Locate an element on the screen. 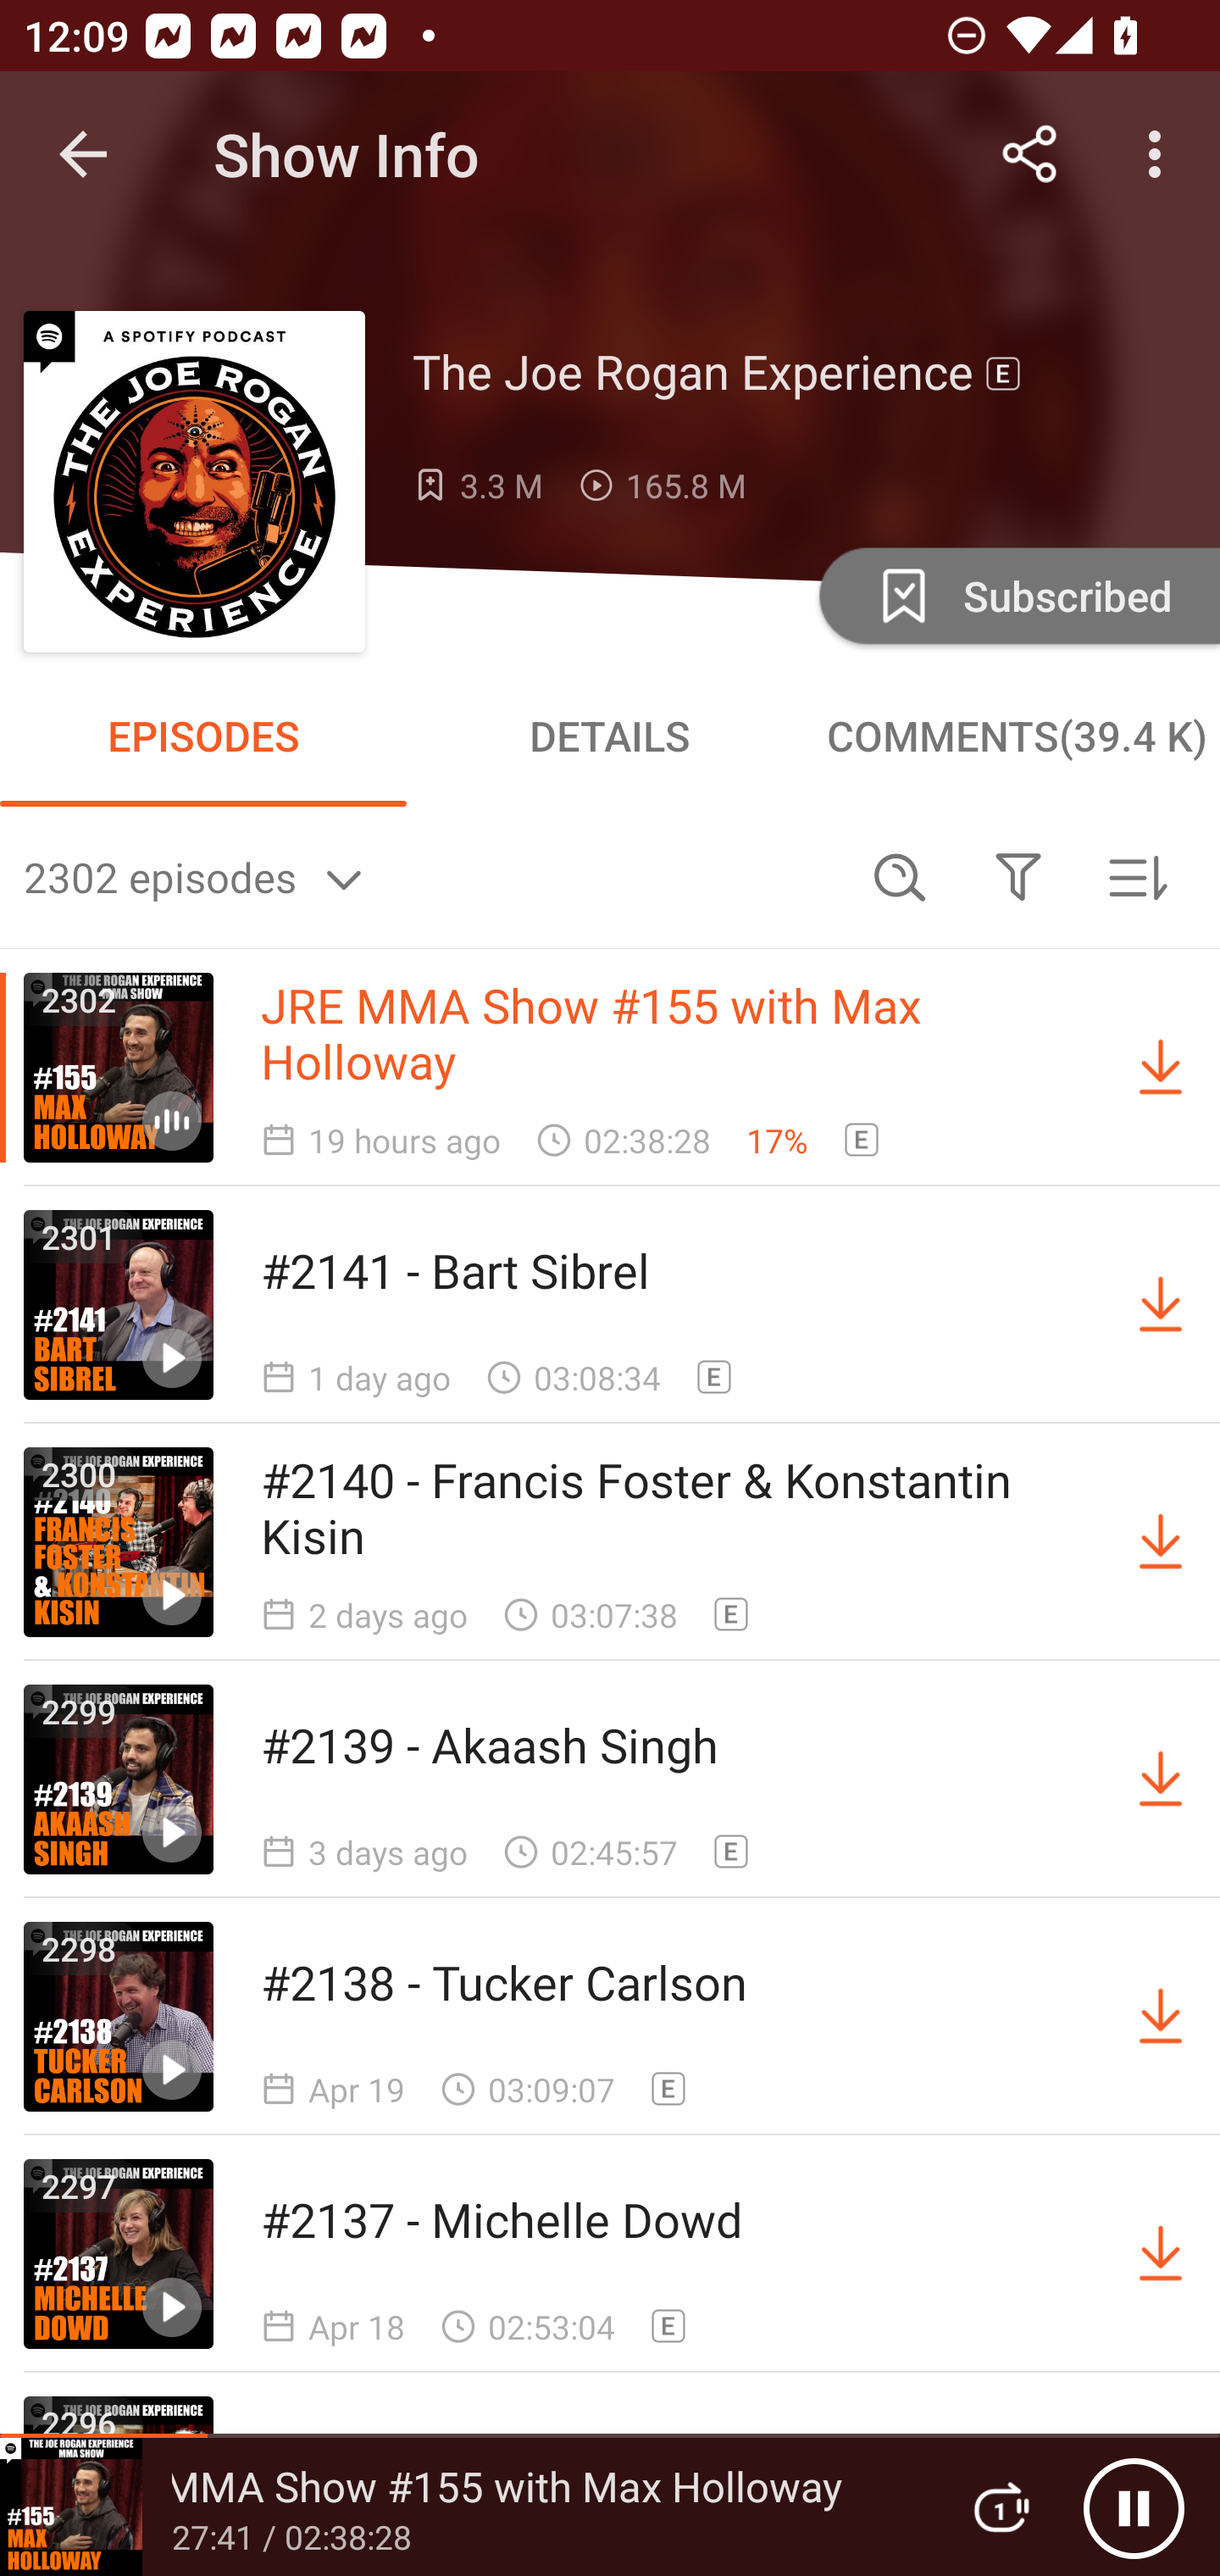 The width and height of the screenshot is (1220, 2576). COMMENTS(39.4 K) is located at coordinates (1017, 736).